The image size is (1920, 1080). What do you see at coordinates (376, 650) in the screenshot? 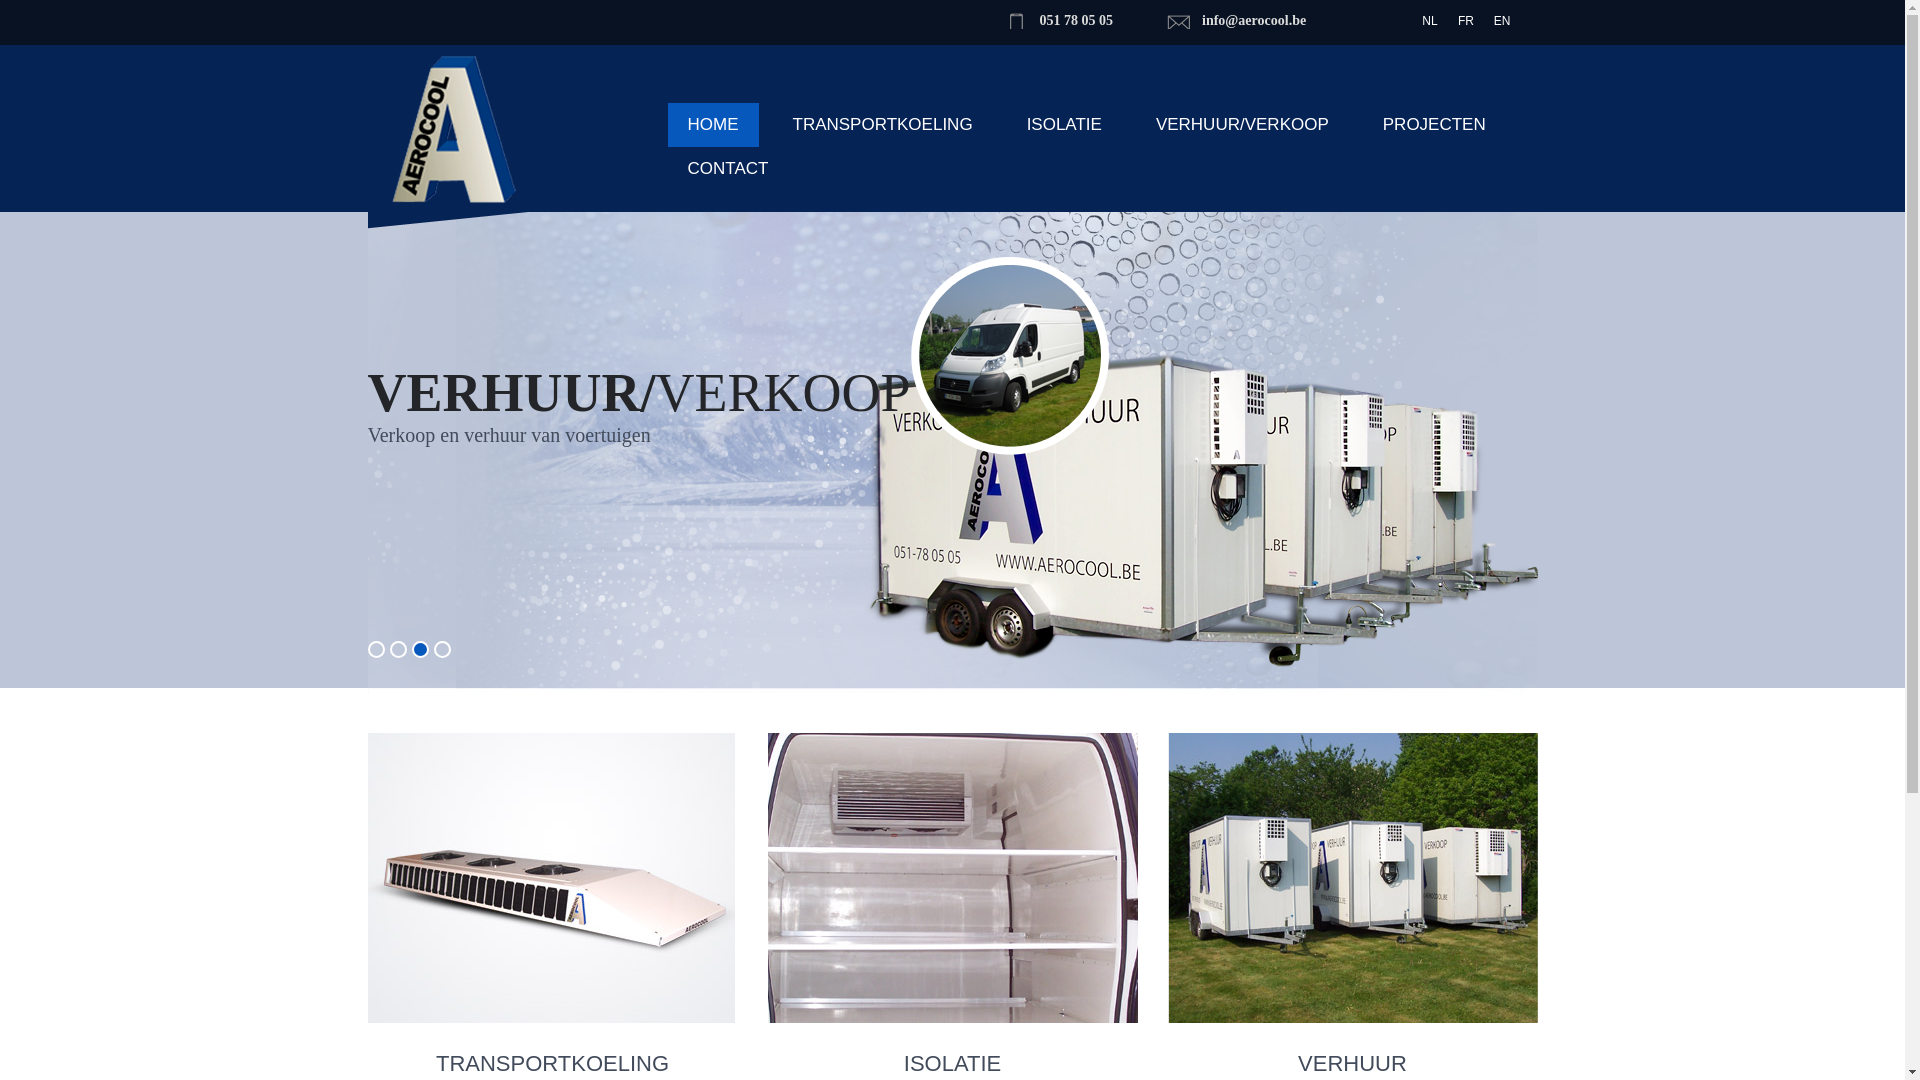
I see `1` at bounding box center [376, 650].